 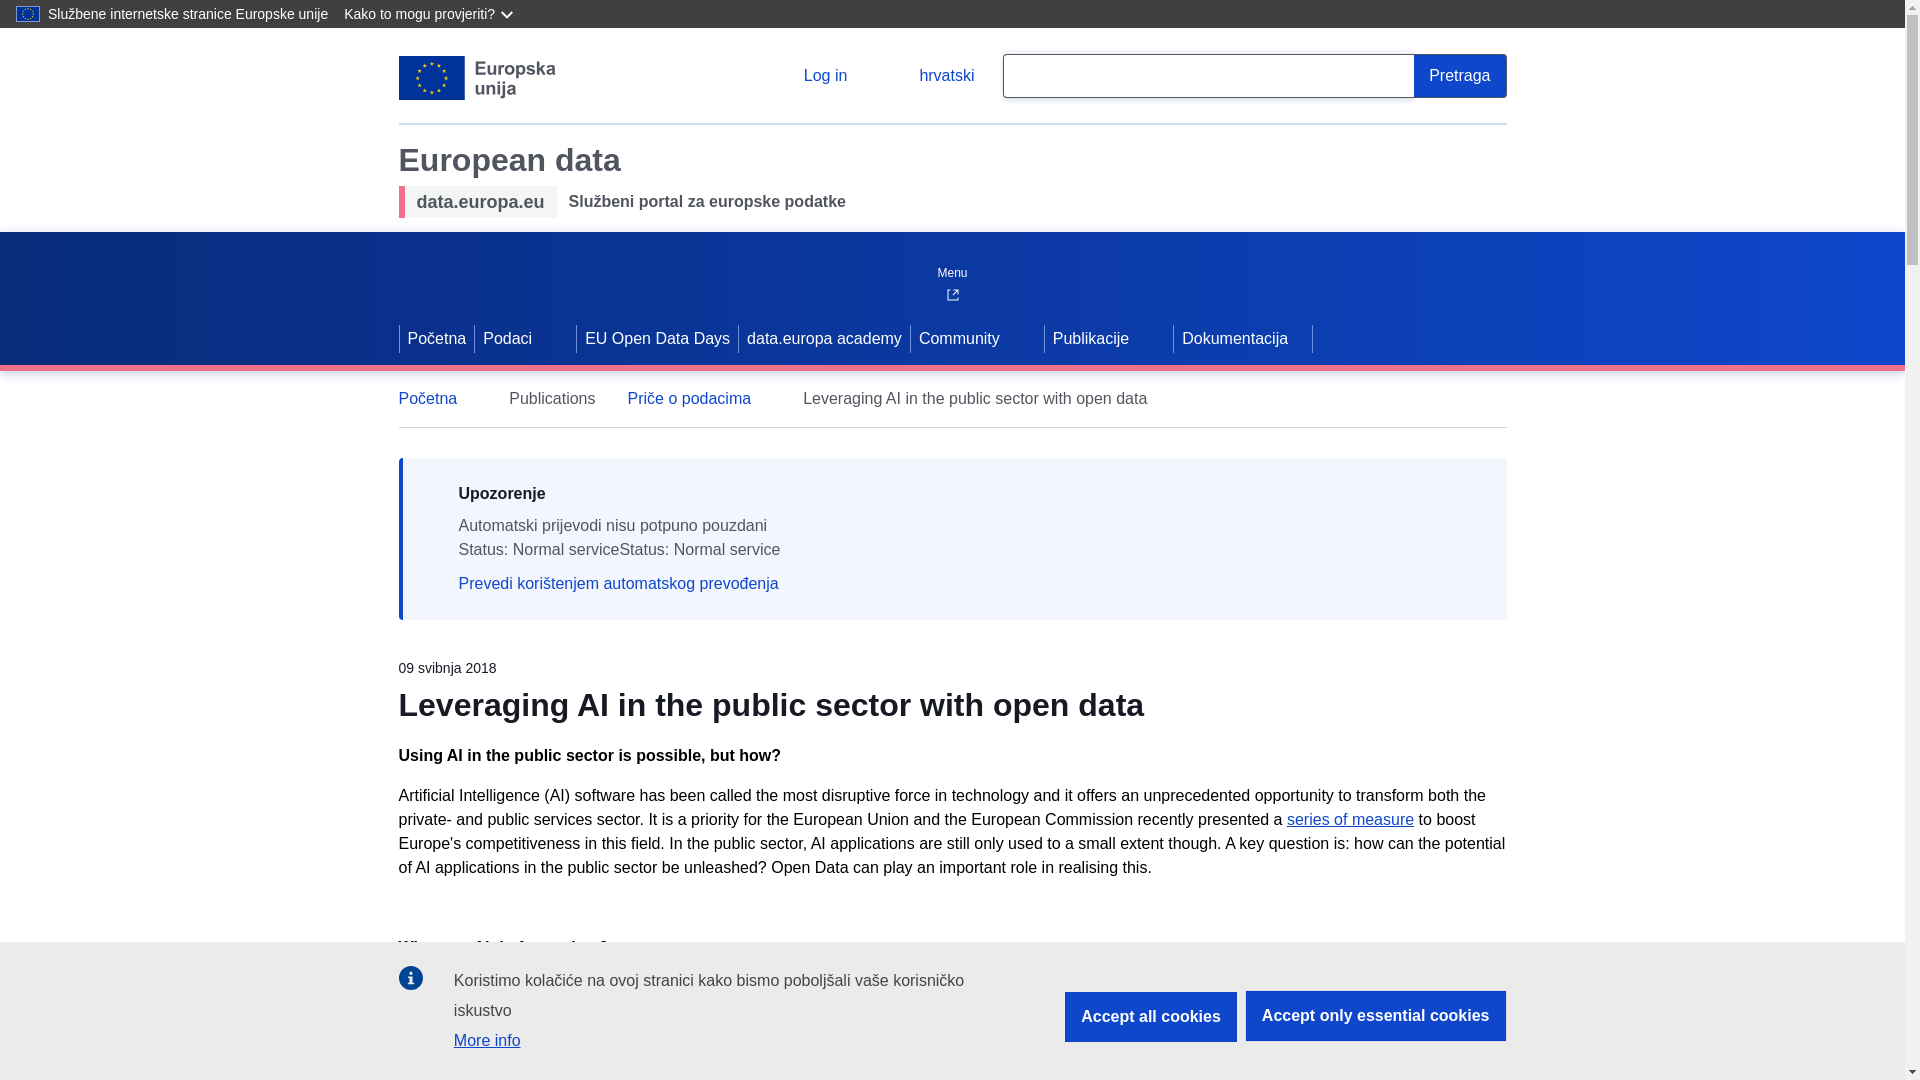 I want to click on data.europa academy, so click(x=824, y=339).